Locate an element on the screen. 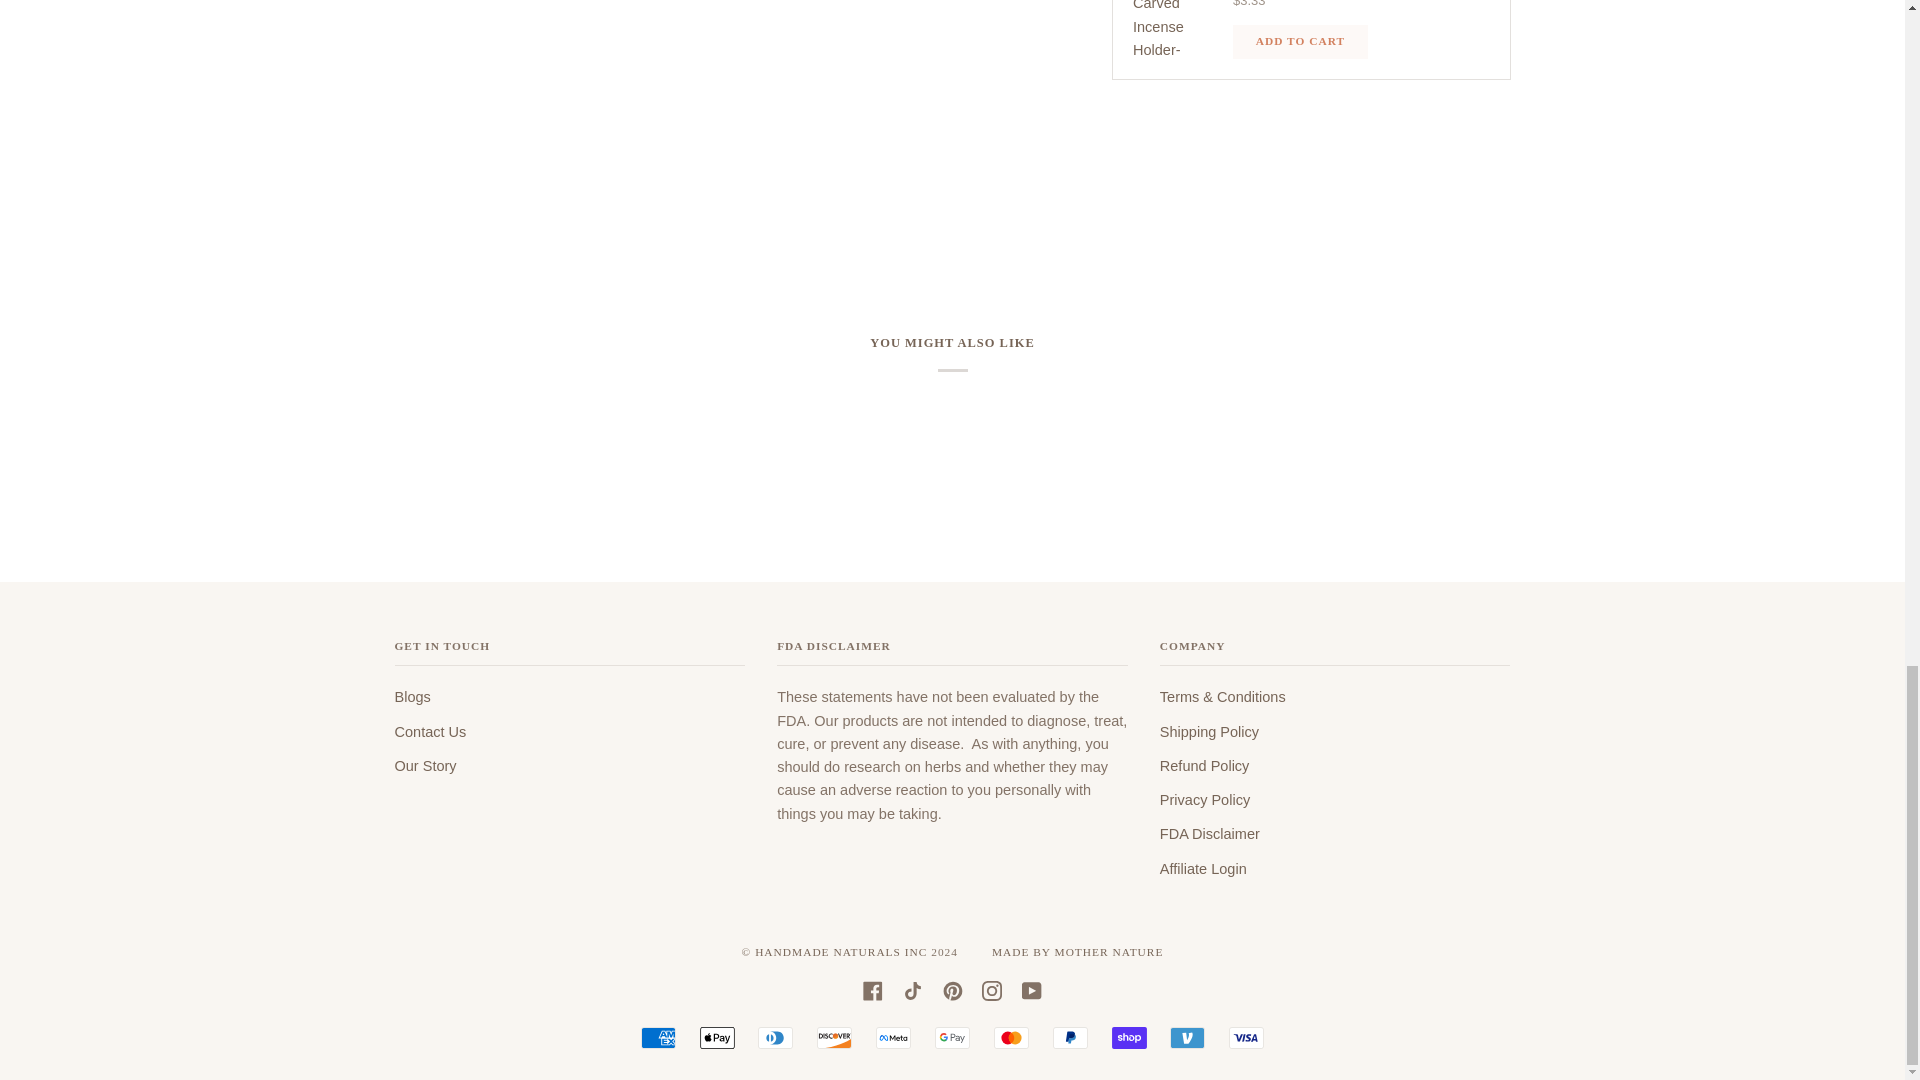  Instagram is located at coordinates (992, 990).